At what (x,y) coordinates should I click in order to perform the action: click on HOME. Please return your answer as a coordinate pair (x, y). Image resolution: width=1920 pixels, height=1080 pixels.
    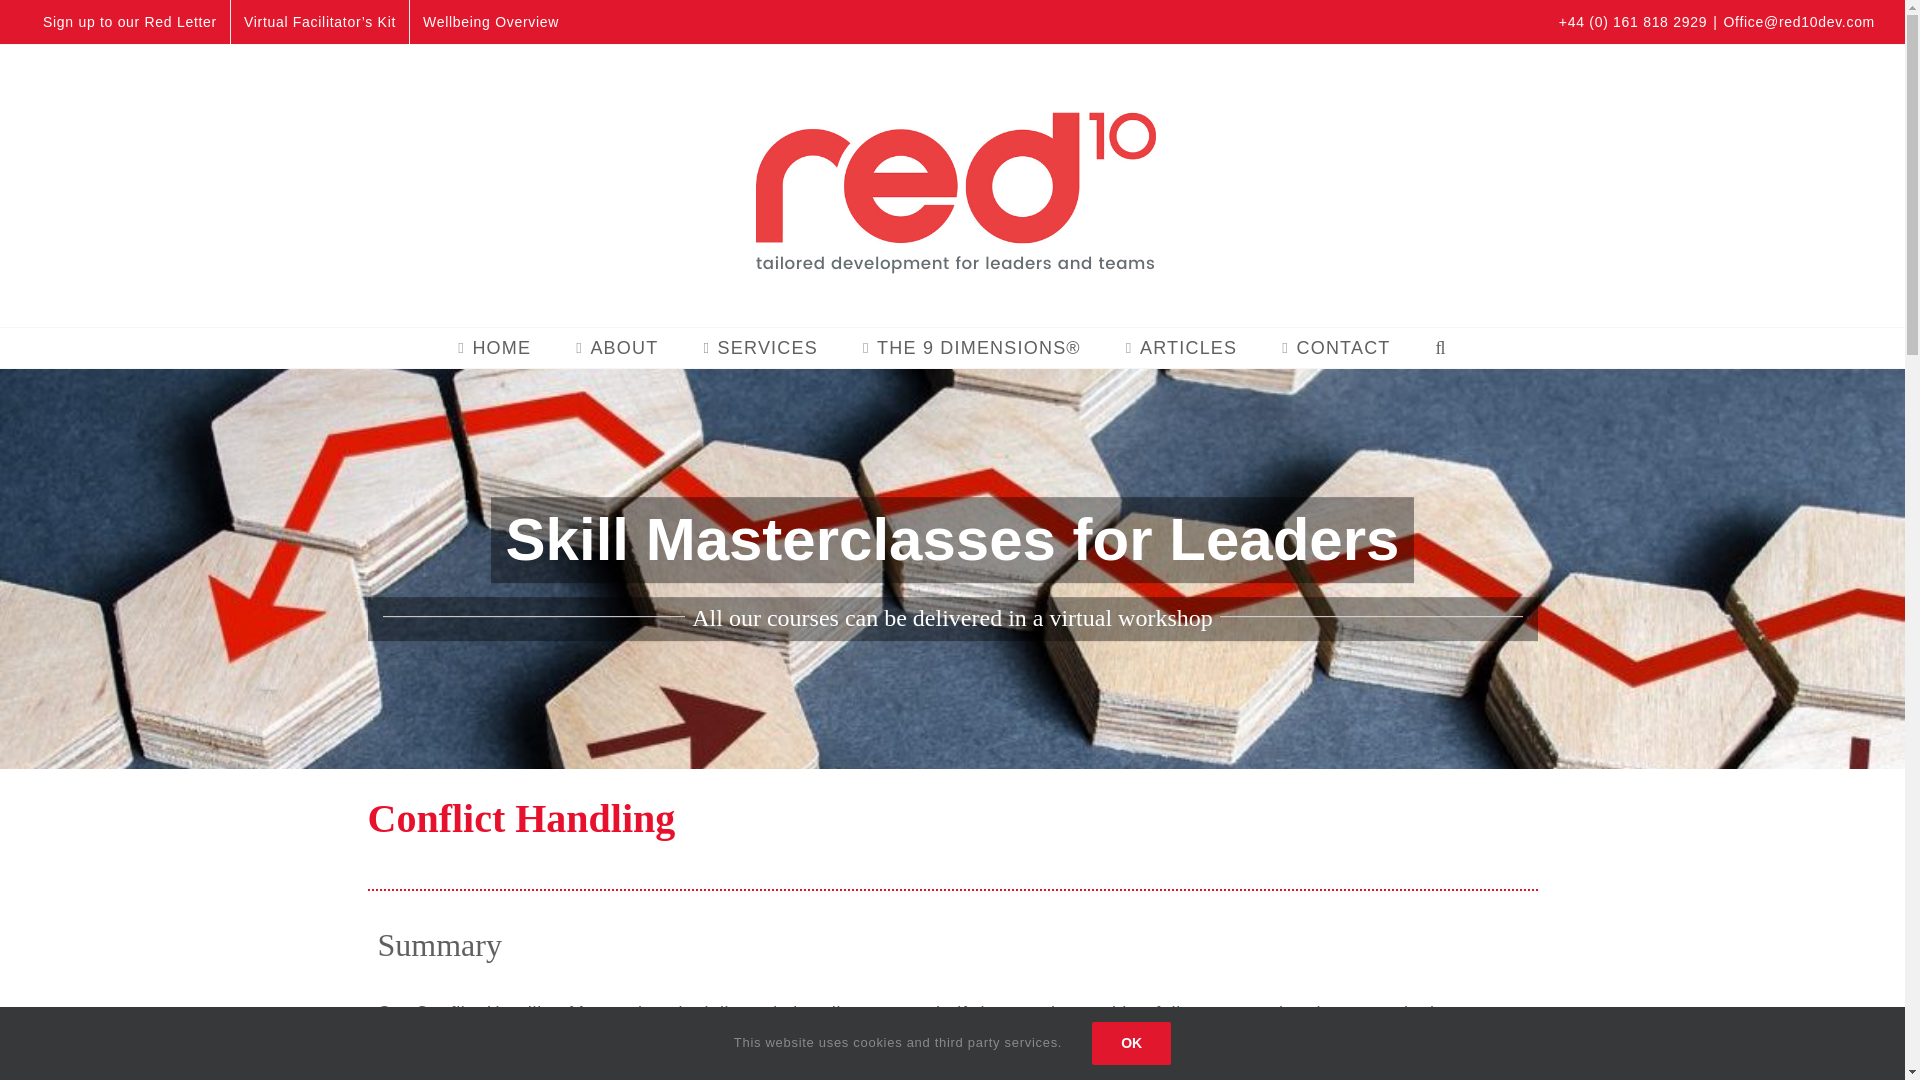
    Looking at the image, I should click on (494, 348).